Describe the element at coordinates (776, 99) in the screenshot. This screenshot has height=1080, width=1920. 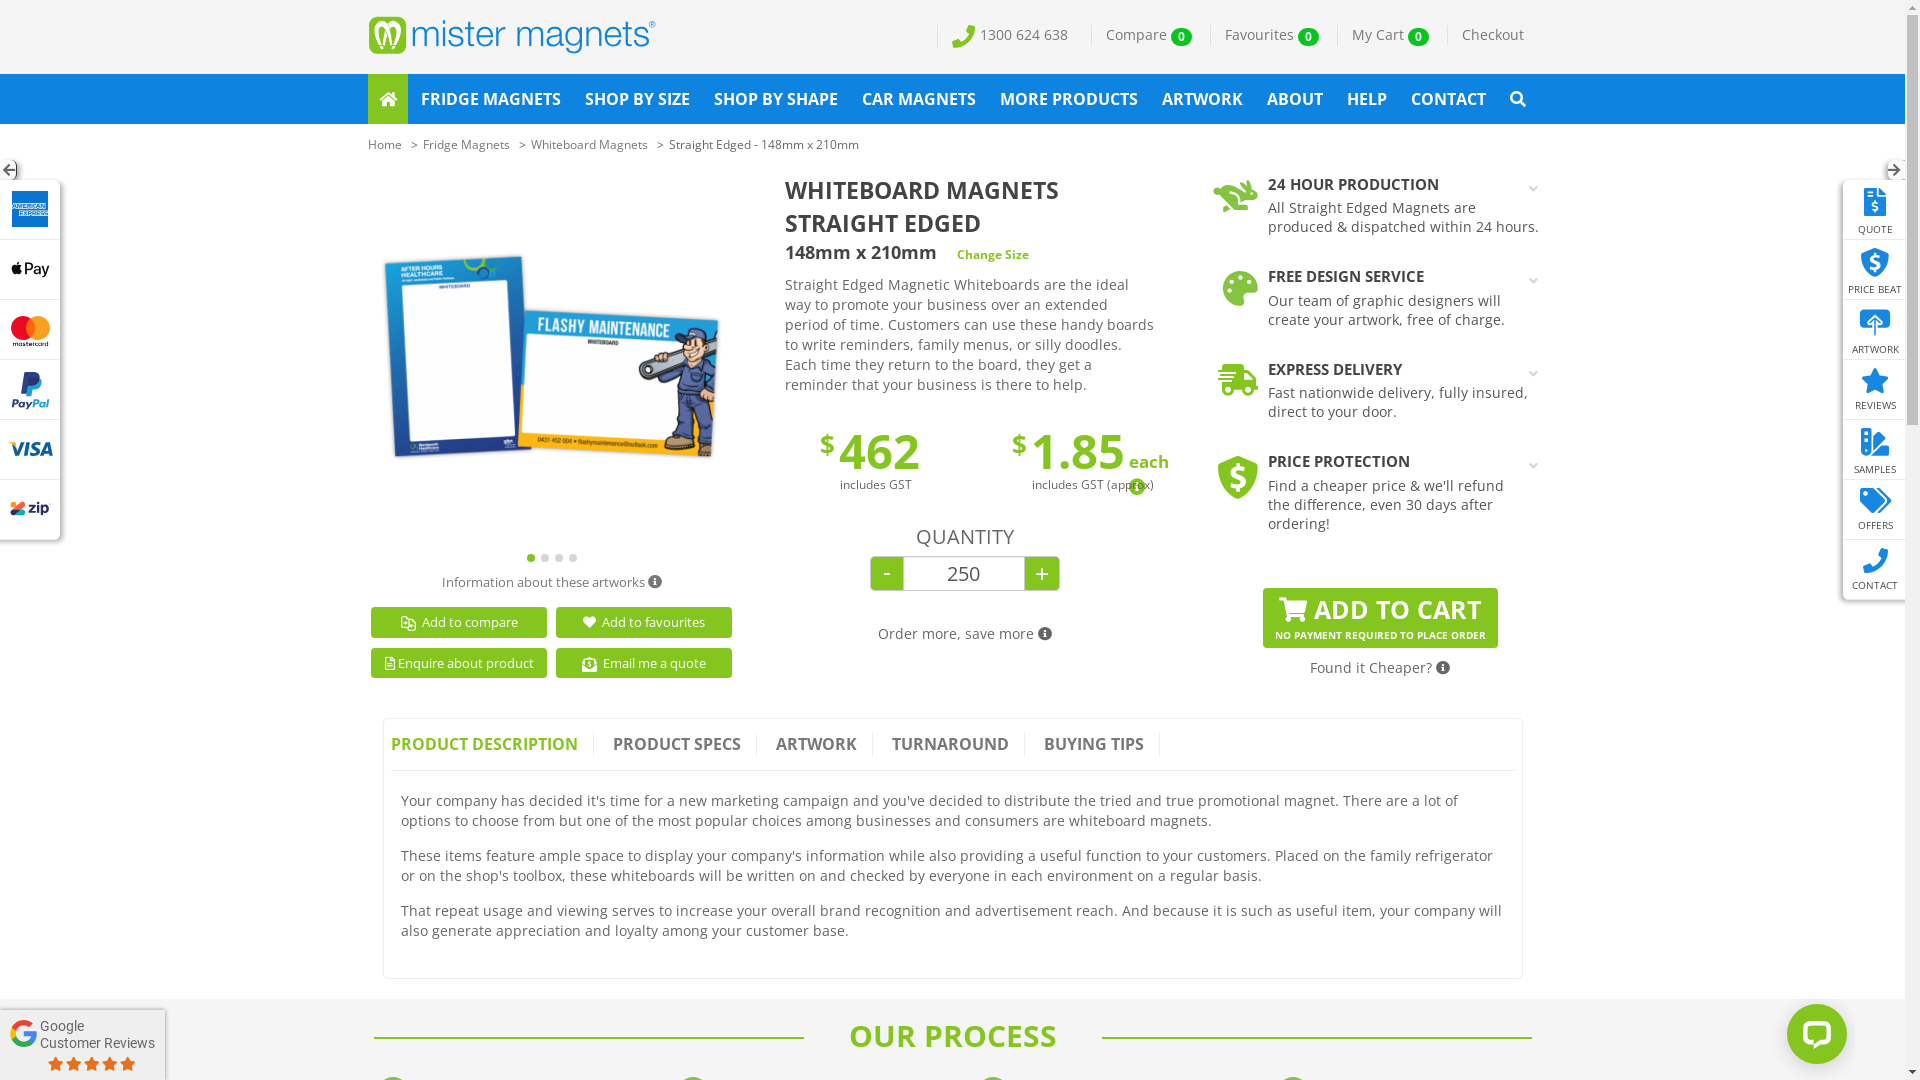
I see `SHOP BY SHAPE` at that location.